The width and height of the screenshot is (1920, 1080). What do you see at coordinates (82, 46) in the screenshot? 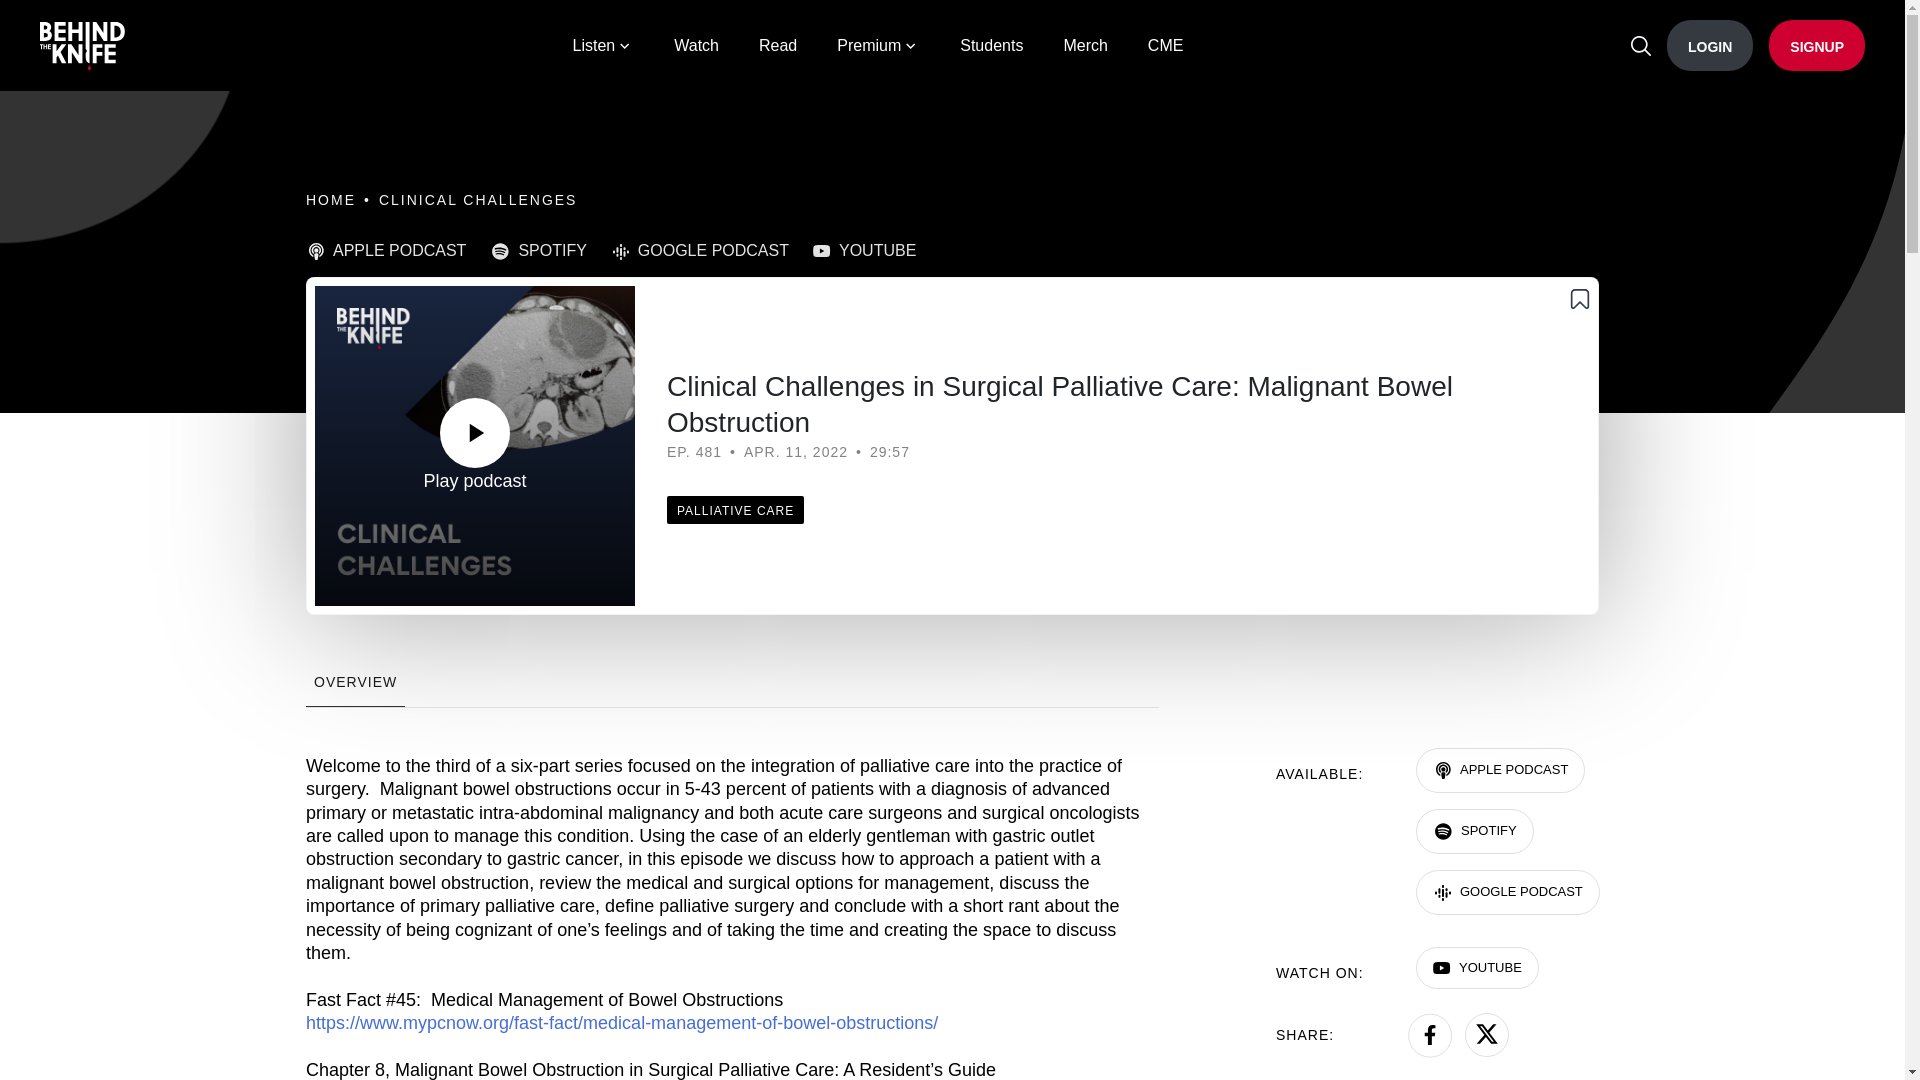
I see `BTK logo` at bounding box center [82, 46].